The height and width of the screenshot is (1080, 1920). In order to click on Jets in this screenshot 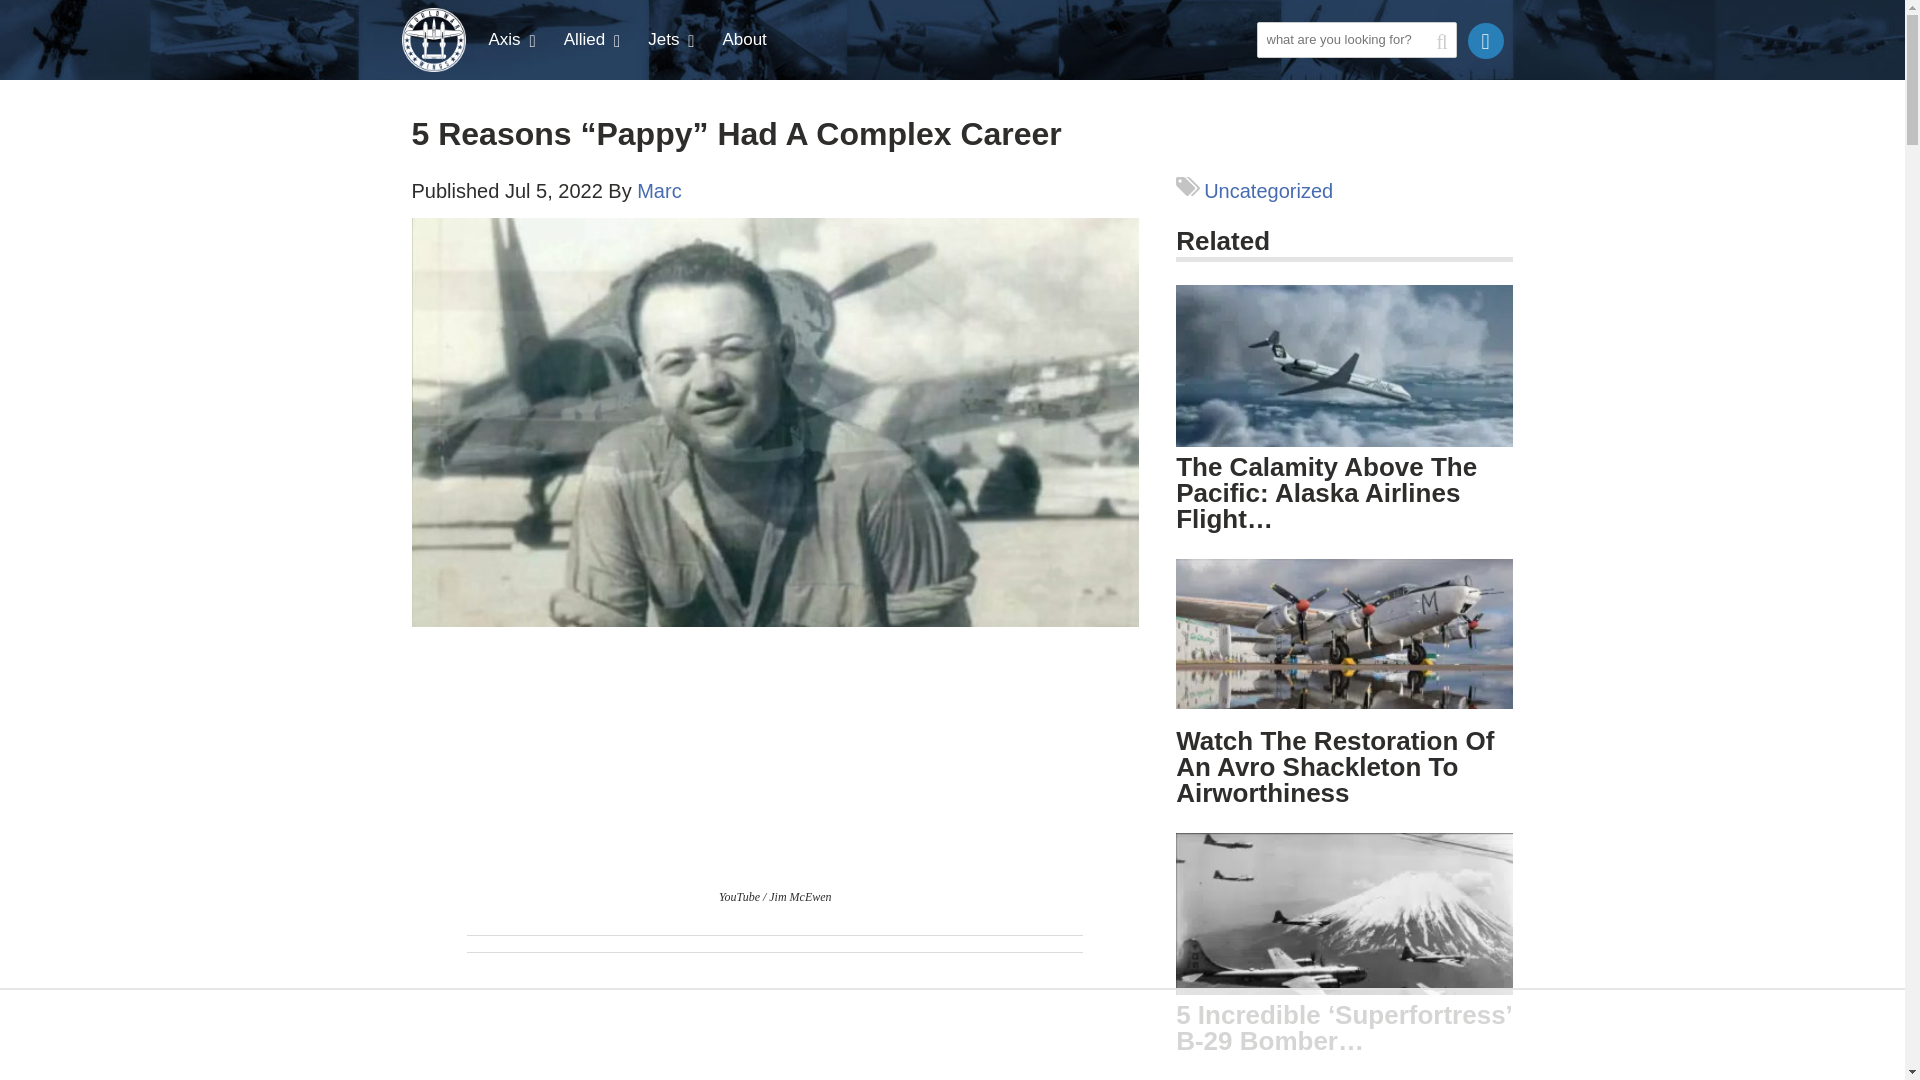, I will do `click(672, 40)`.